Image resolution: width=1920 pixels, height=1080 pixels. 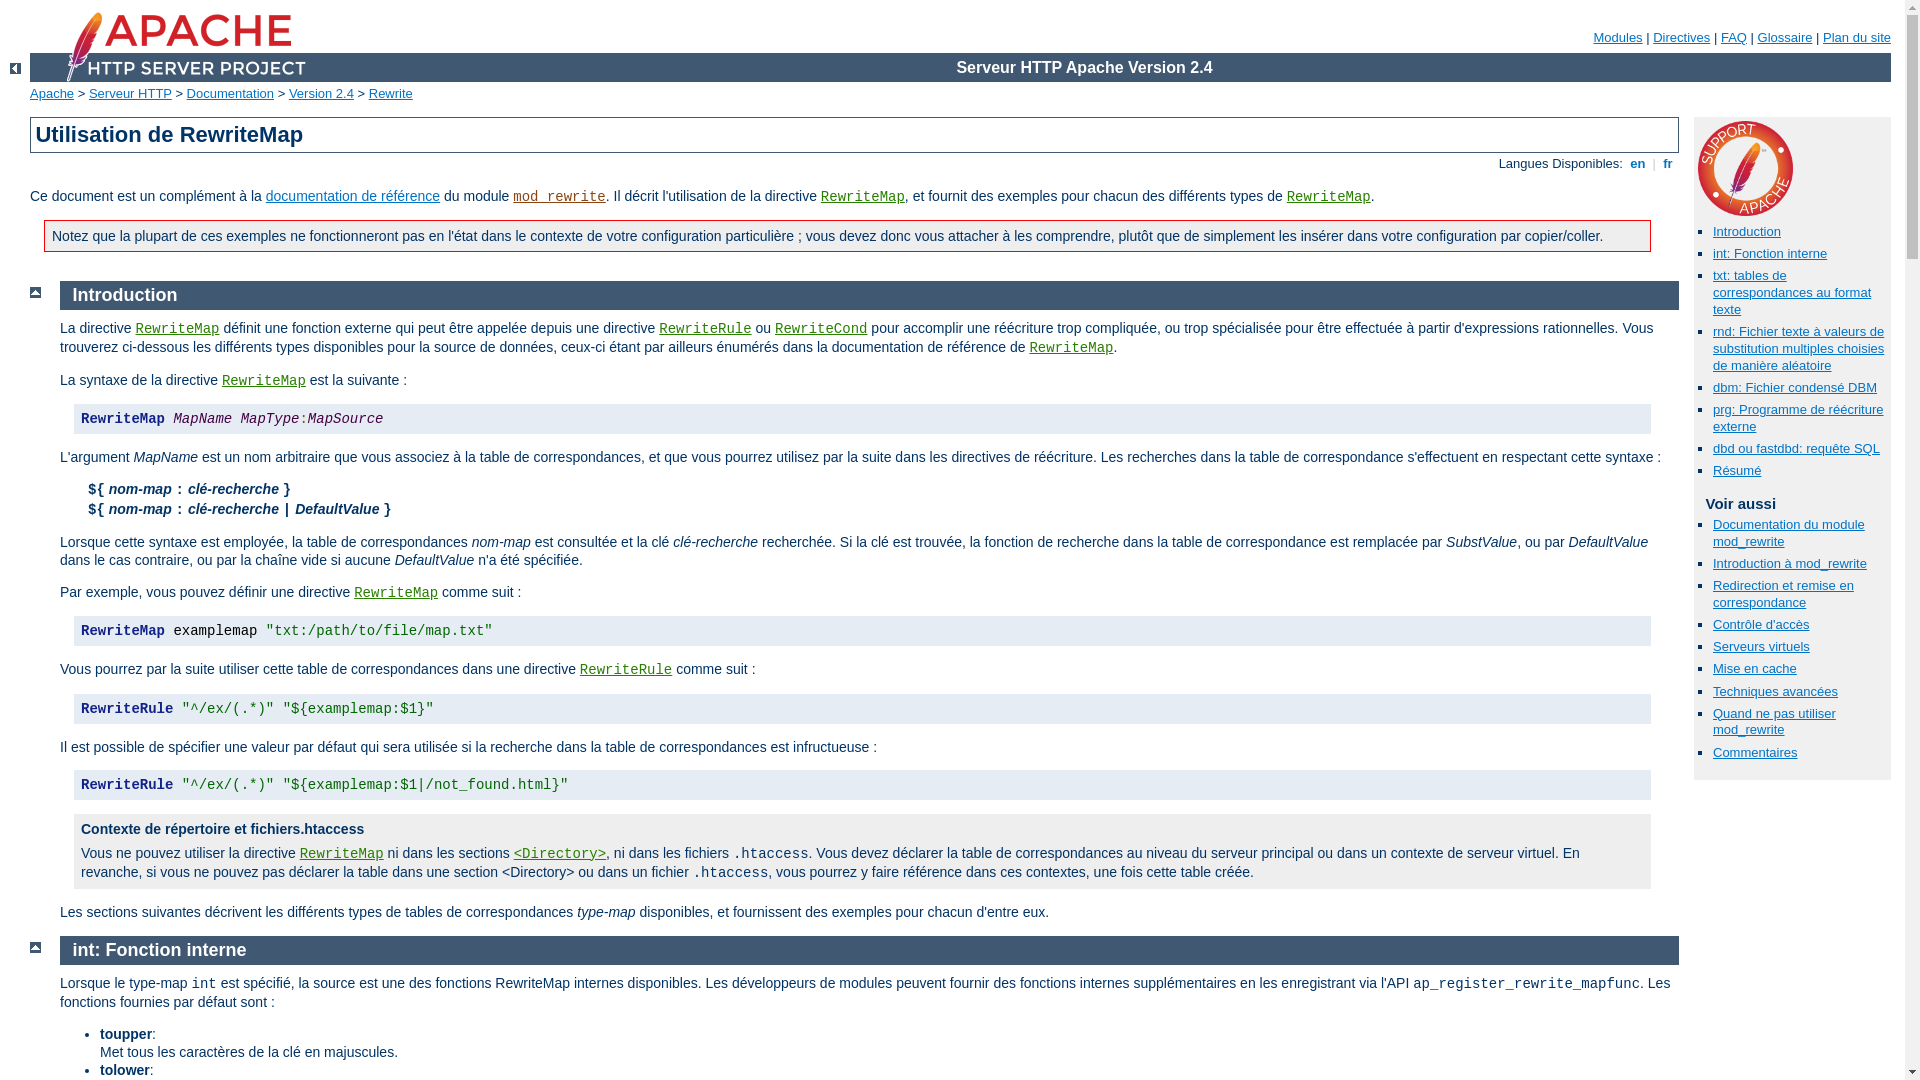 I want to click on RewriteMap, so click(x=177, y=329).